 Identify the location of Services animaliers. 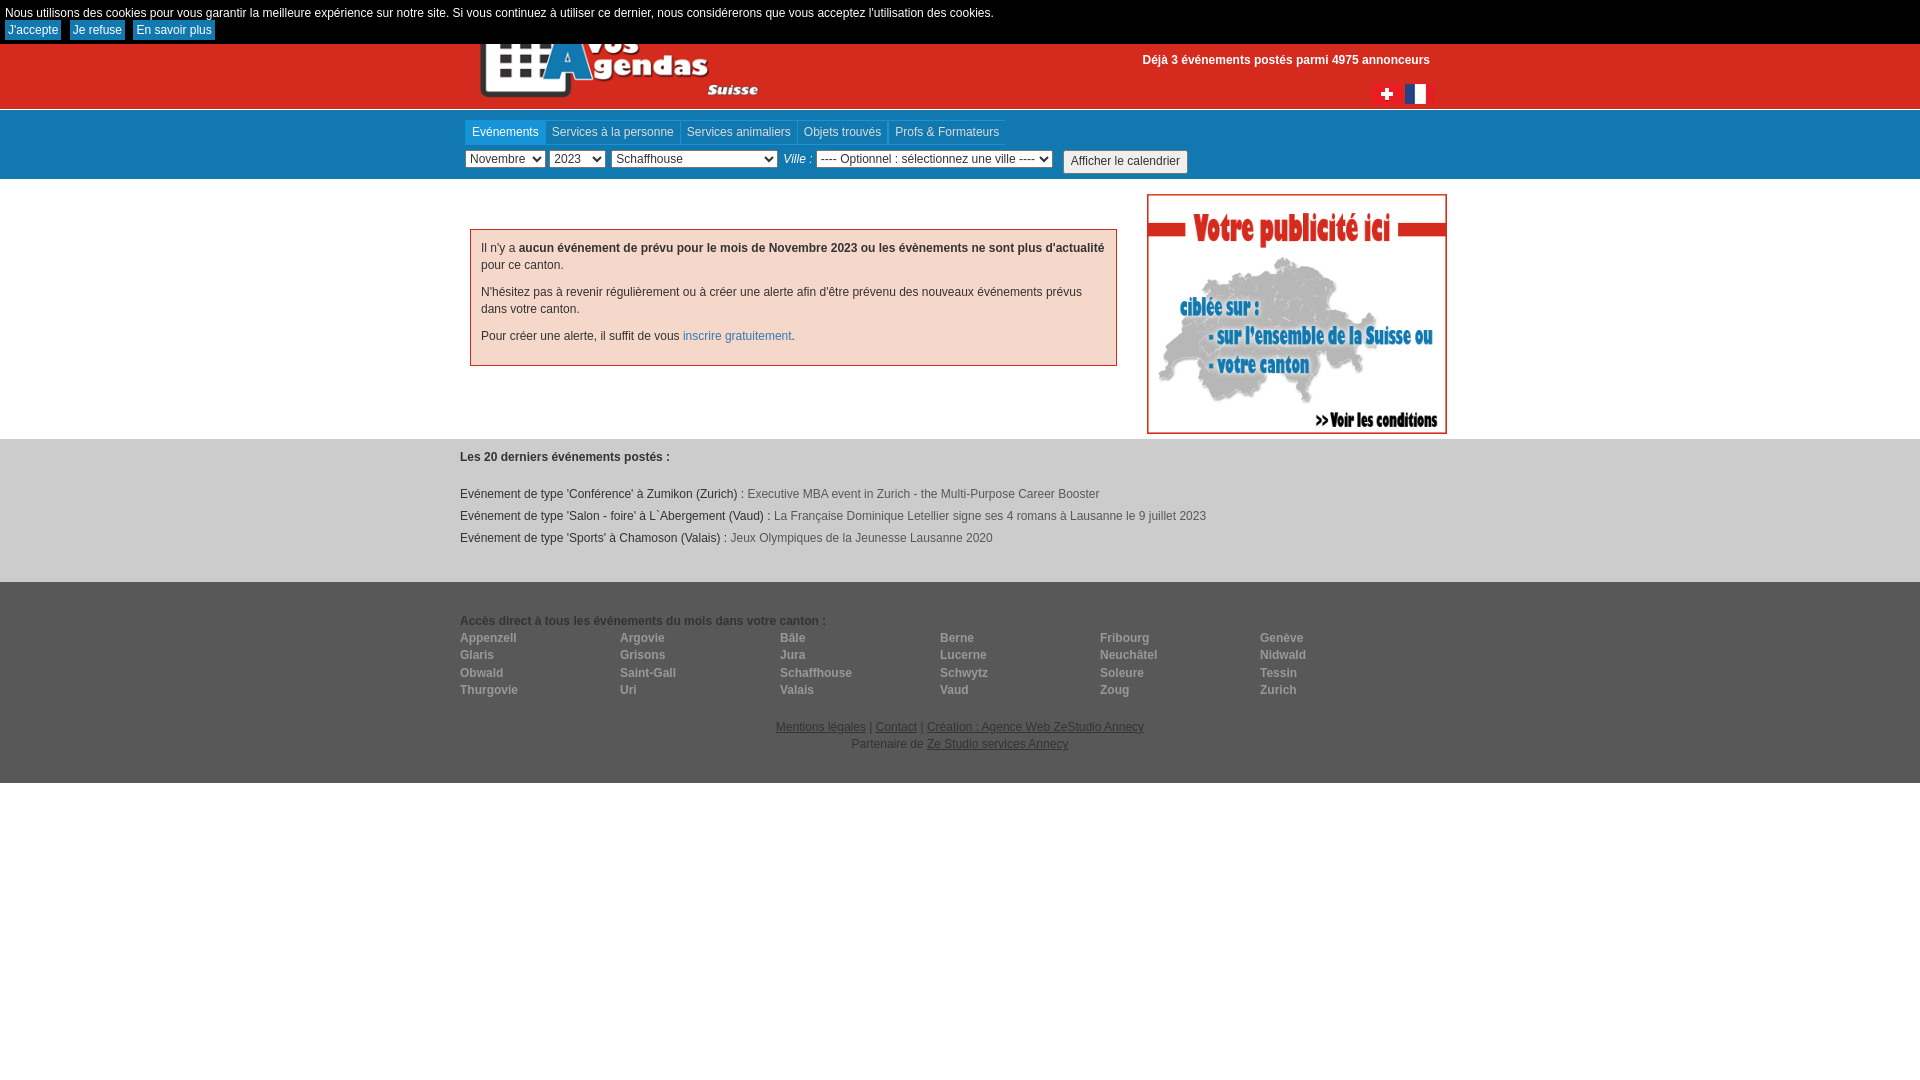
(738, 132).